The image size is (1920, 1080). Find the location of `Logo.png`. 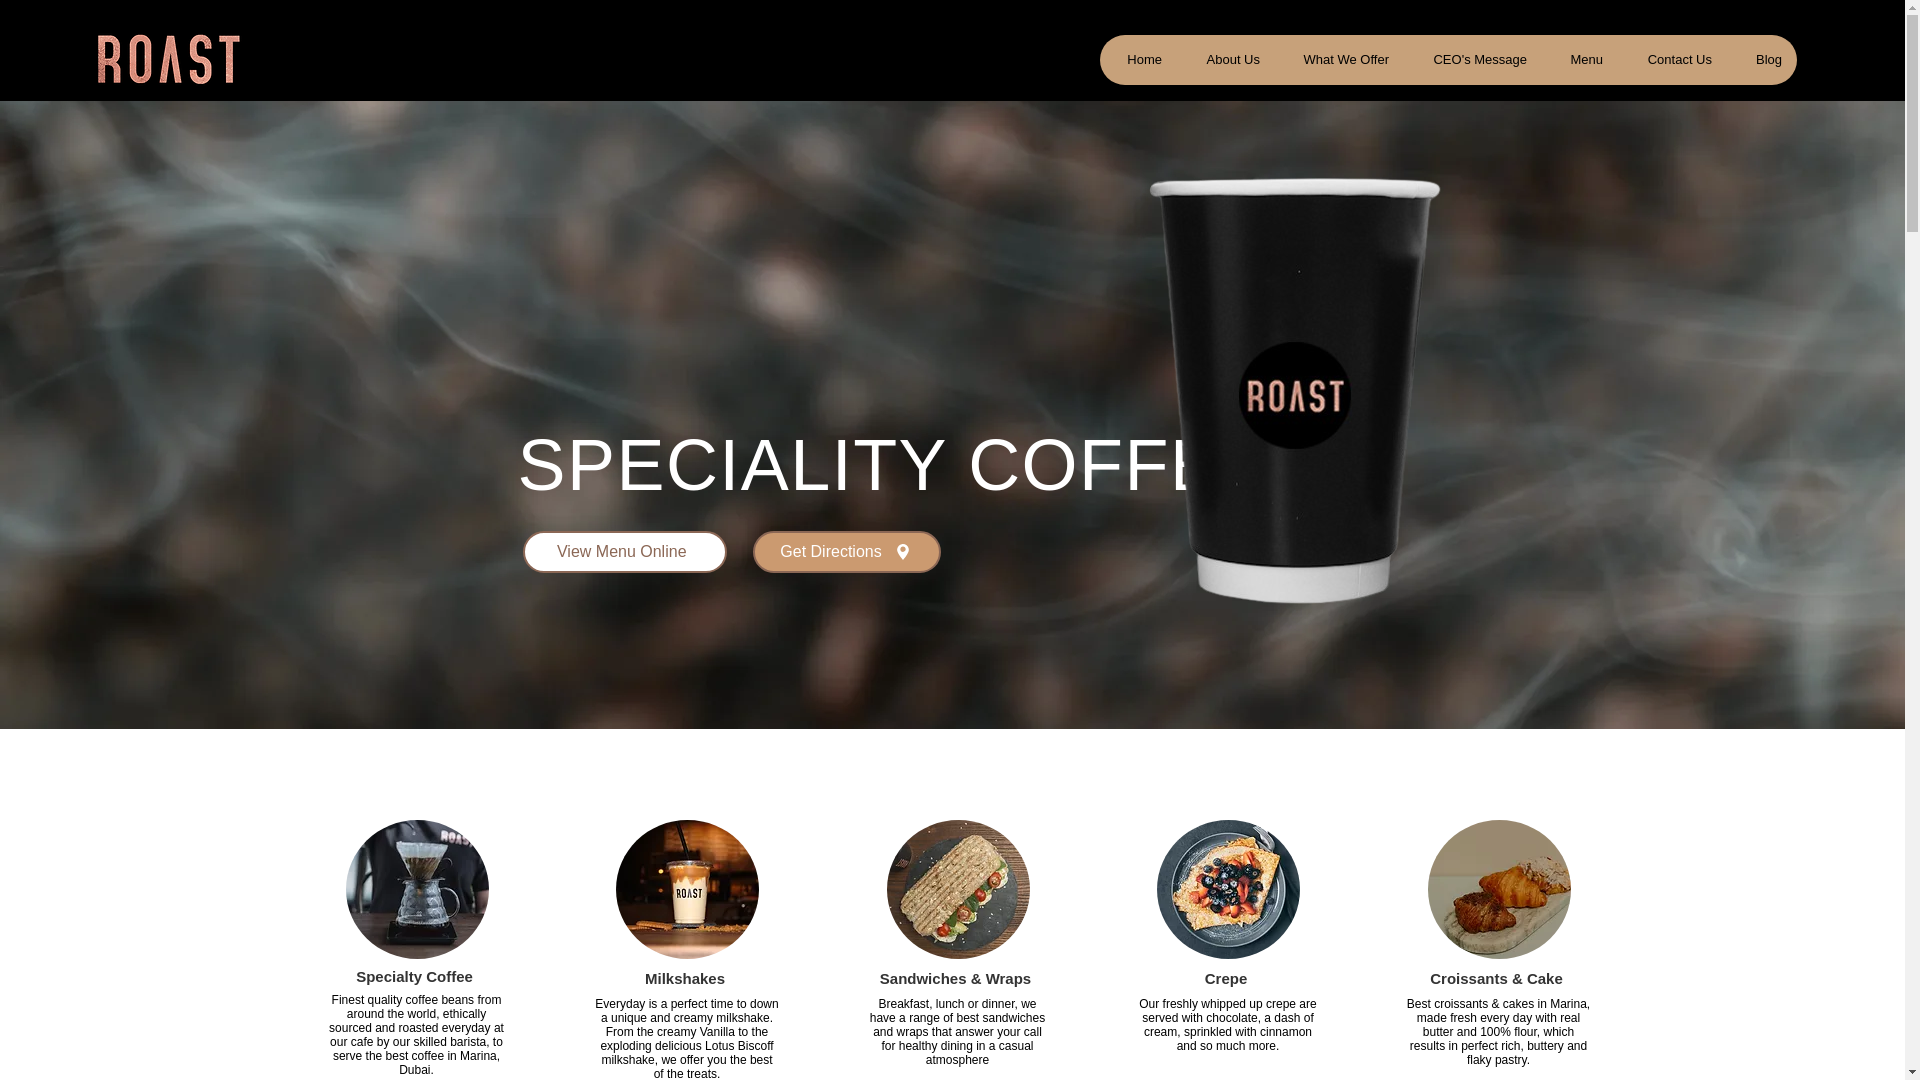

Logo.png is located at coordinates (166, 60).